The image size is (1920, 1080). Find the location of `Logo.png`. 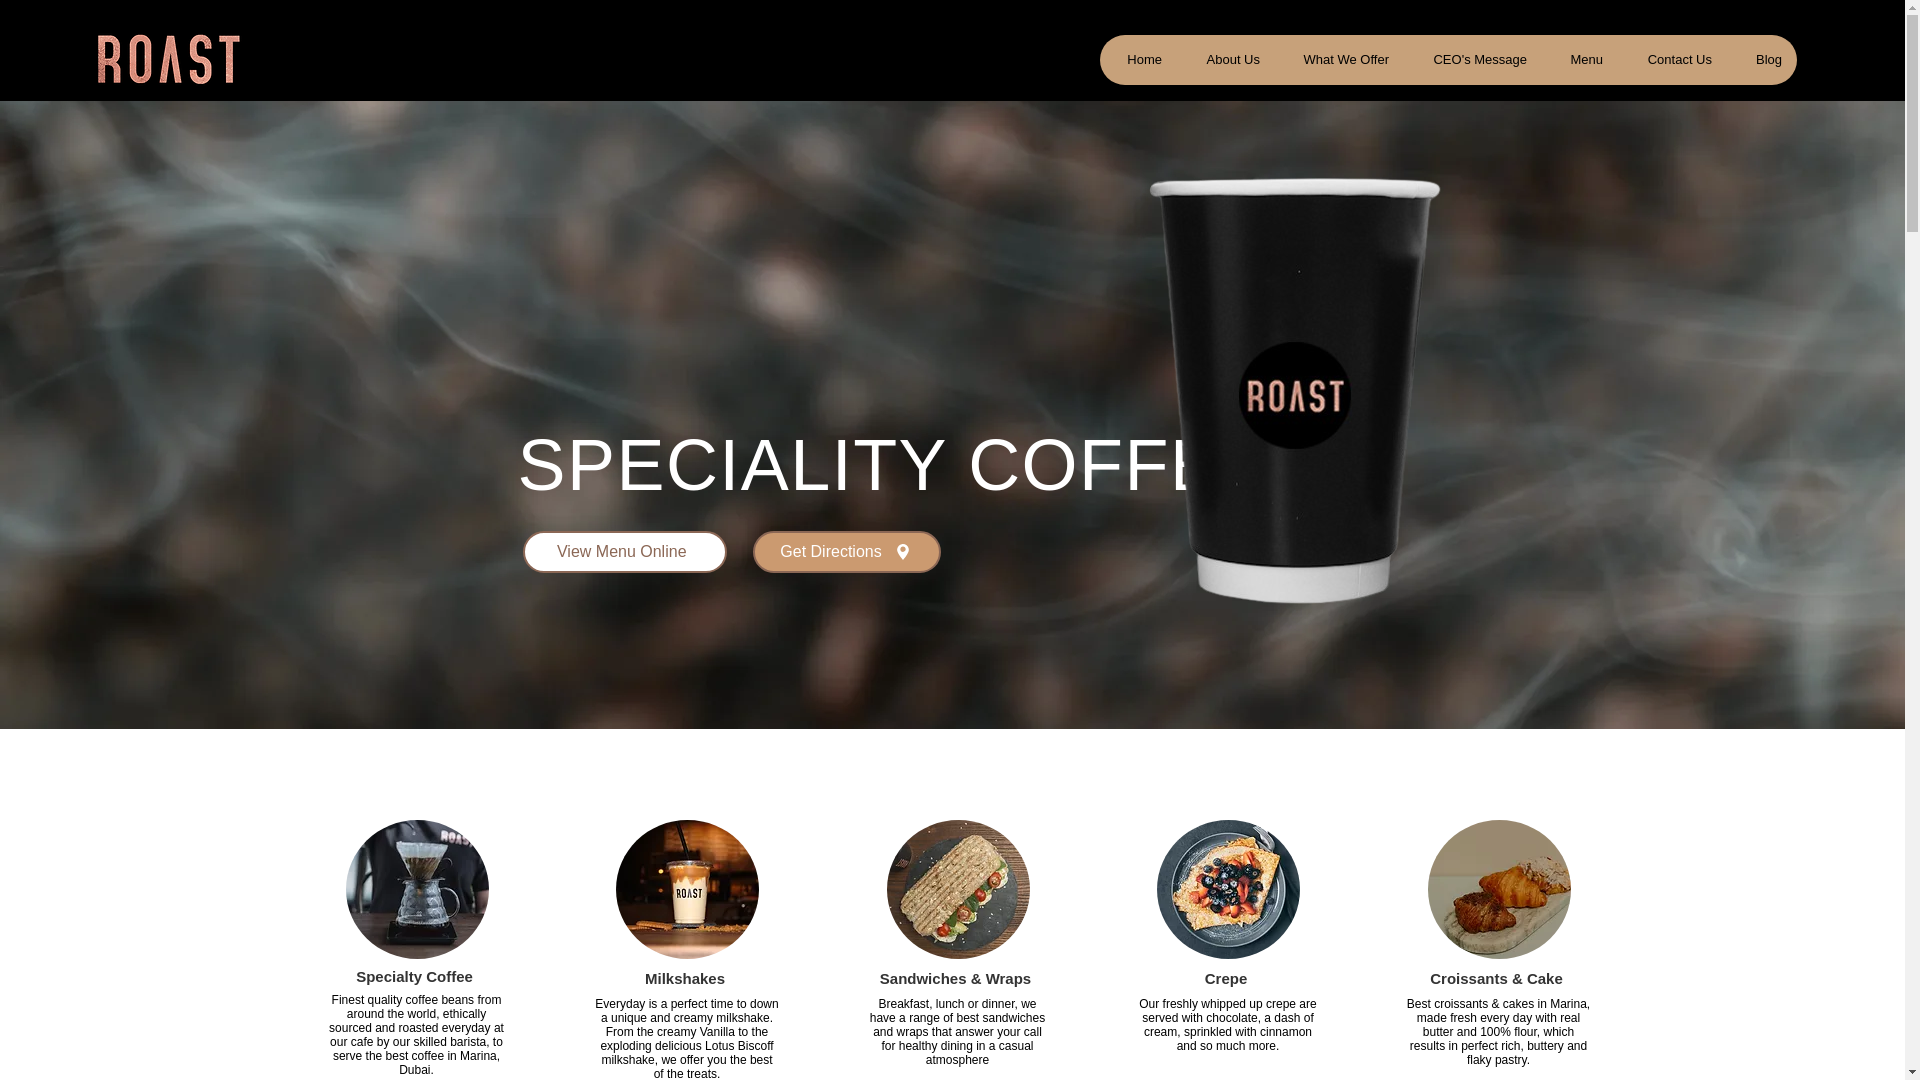

Logo.png is located at coordinates (166, 60).